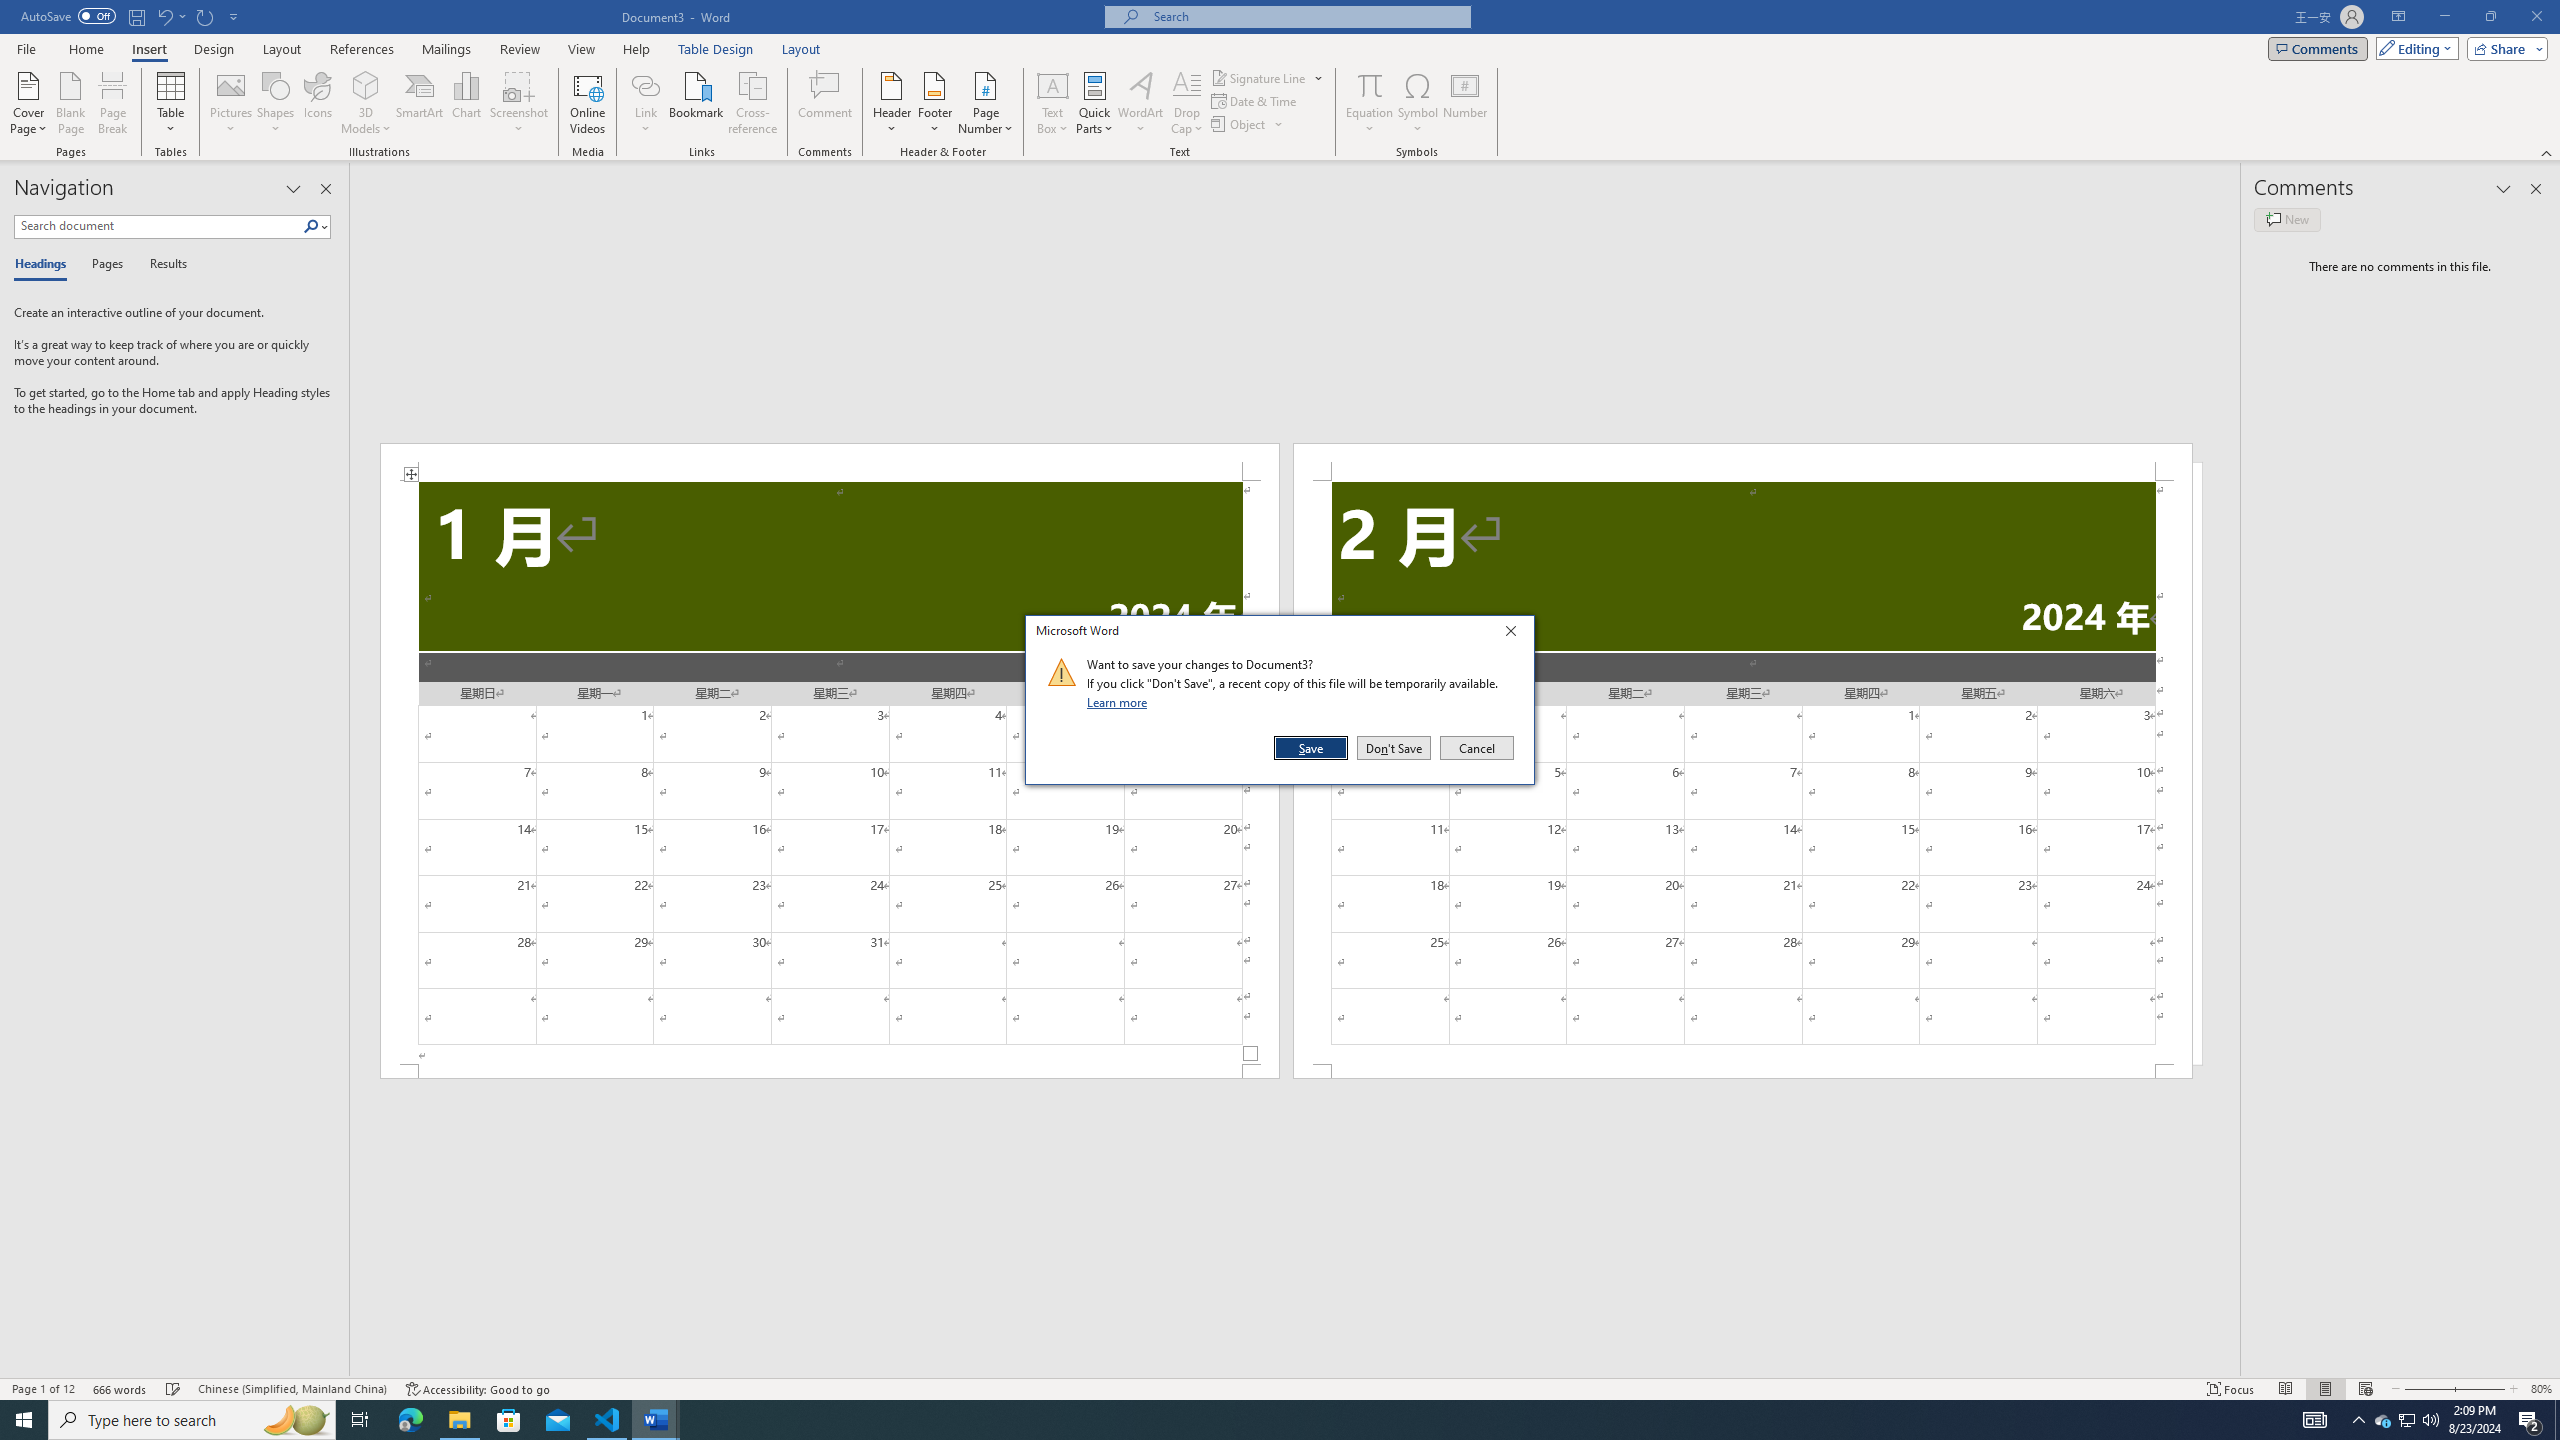 This screenshot has height=1440, width=2560. Describe the element at coordinates (2398, 17) in the screenshot. I see `Ribbon Display Options` at that location.